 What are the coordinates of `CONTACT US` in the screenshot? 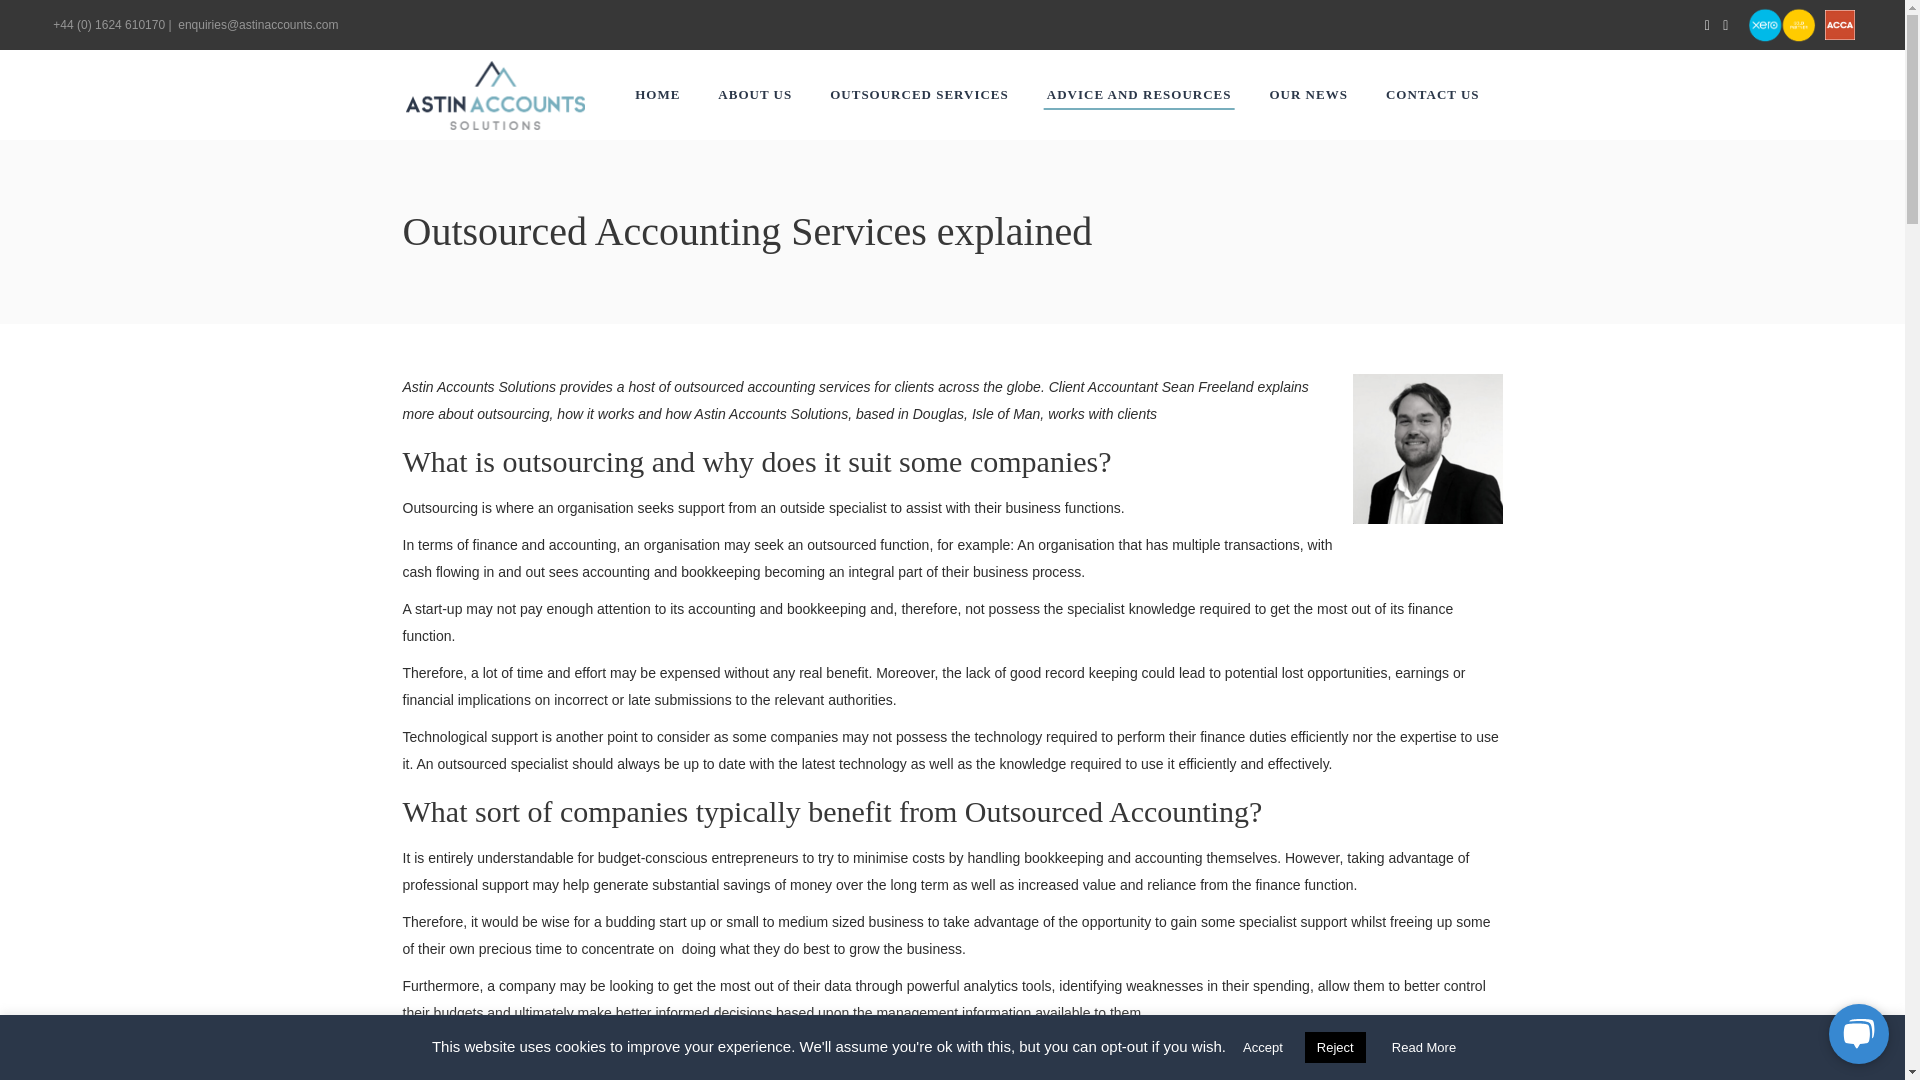 It's located at (1433, 94).